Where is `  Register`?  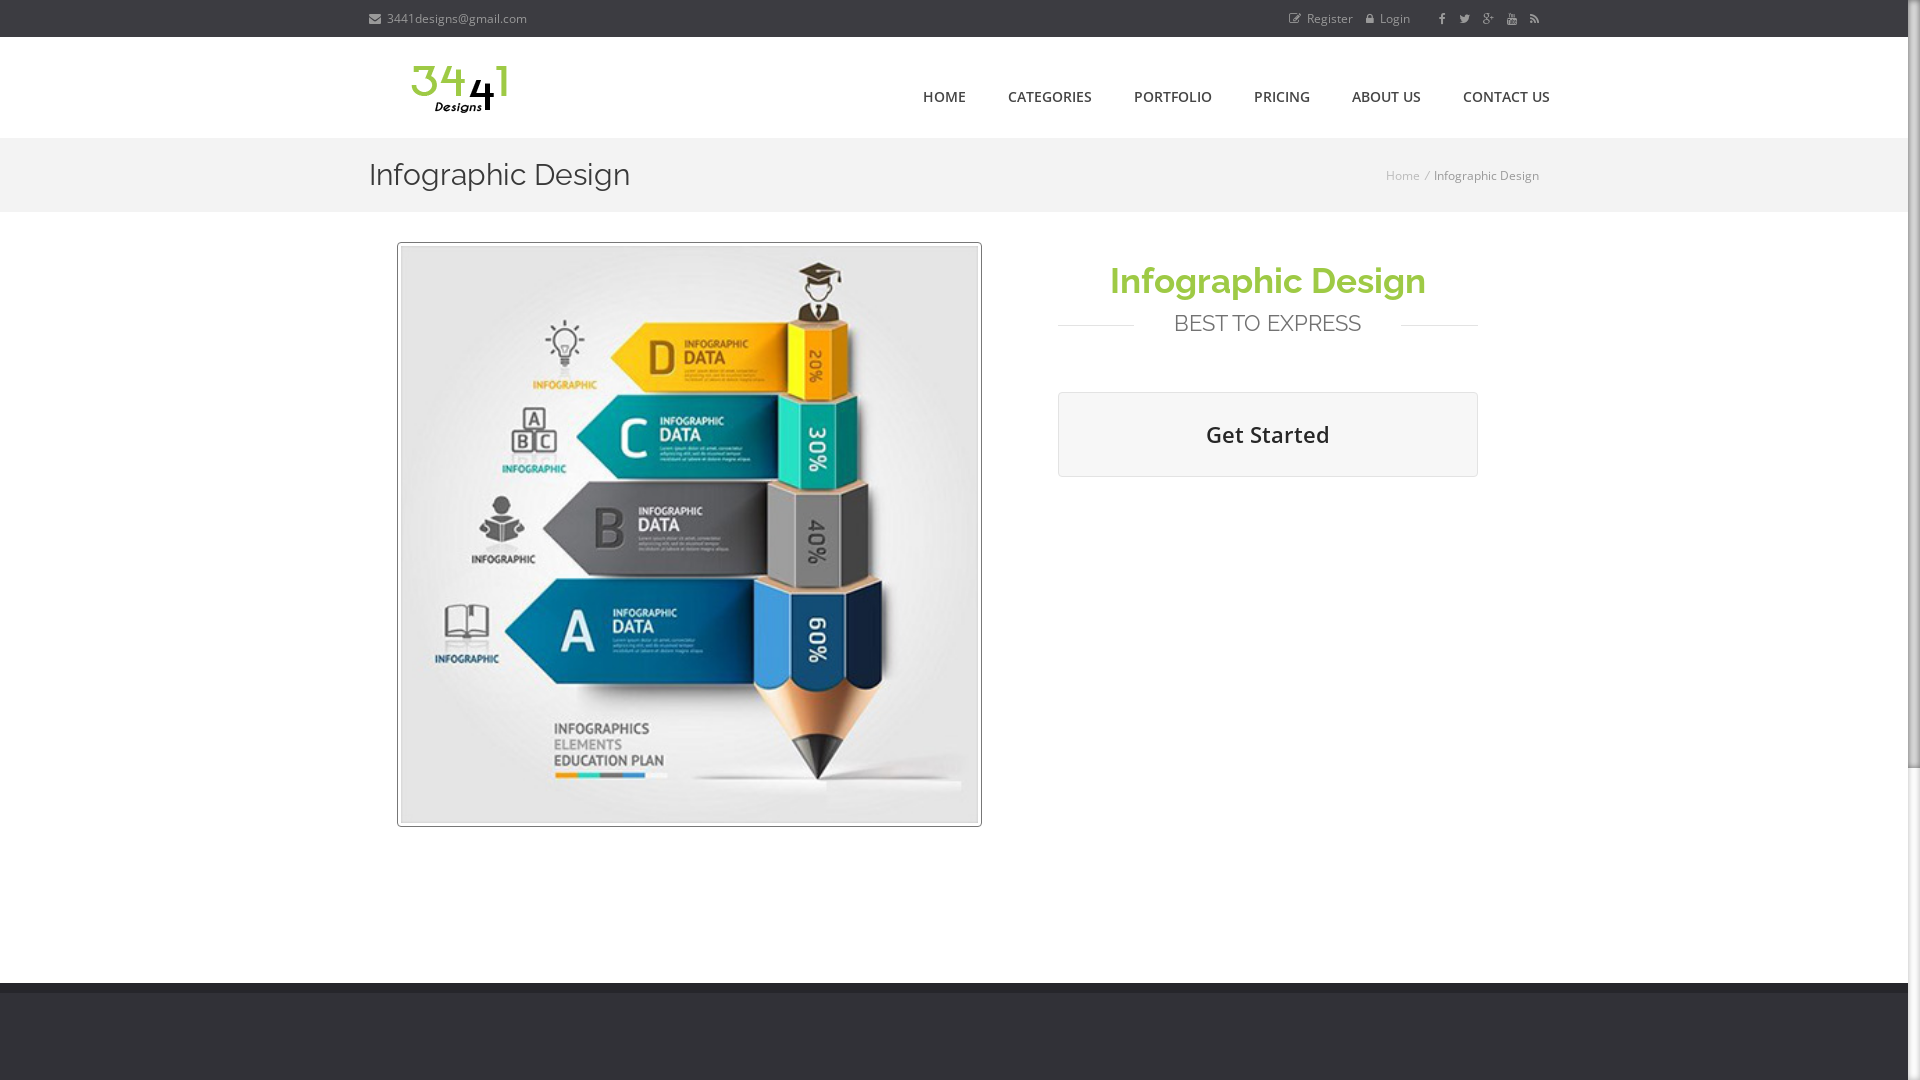
  Register is located at coordinates (1321, 18).